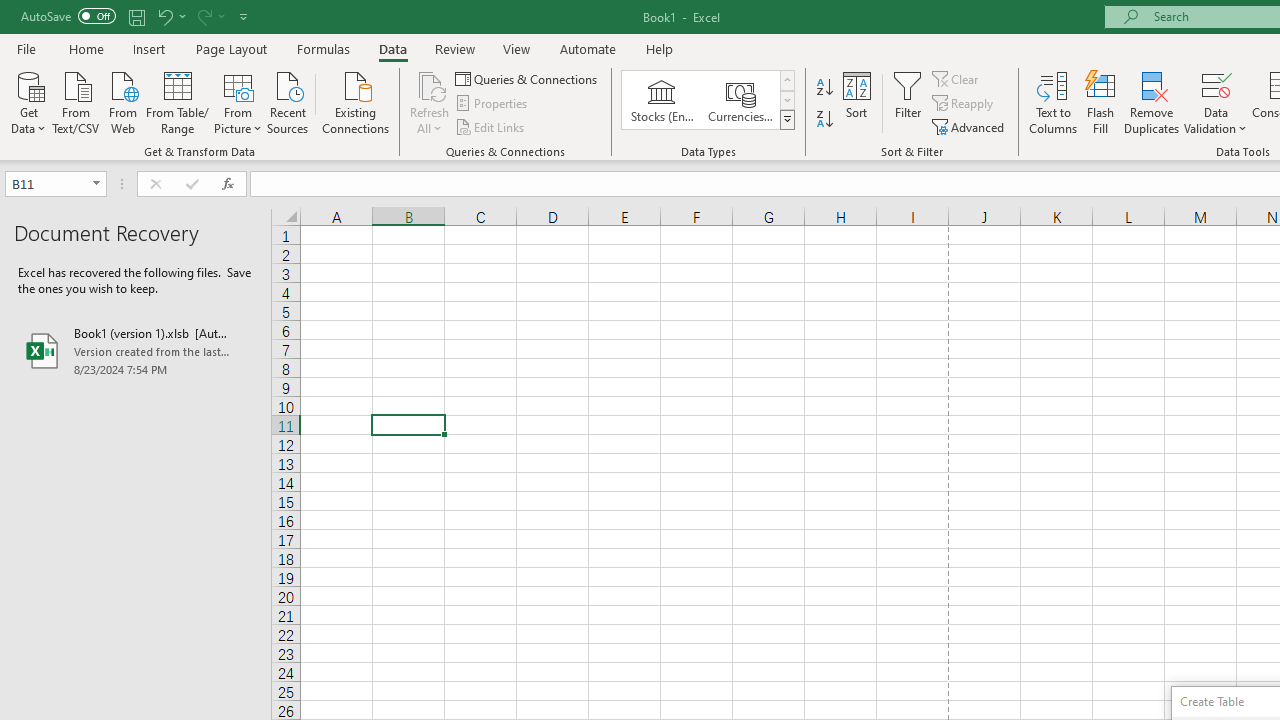 The height and width of the screenshot is (720, 1280). Describe the element at coordinates (288, 101) in the screenshot. I see `Recent Sources` at that location.